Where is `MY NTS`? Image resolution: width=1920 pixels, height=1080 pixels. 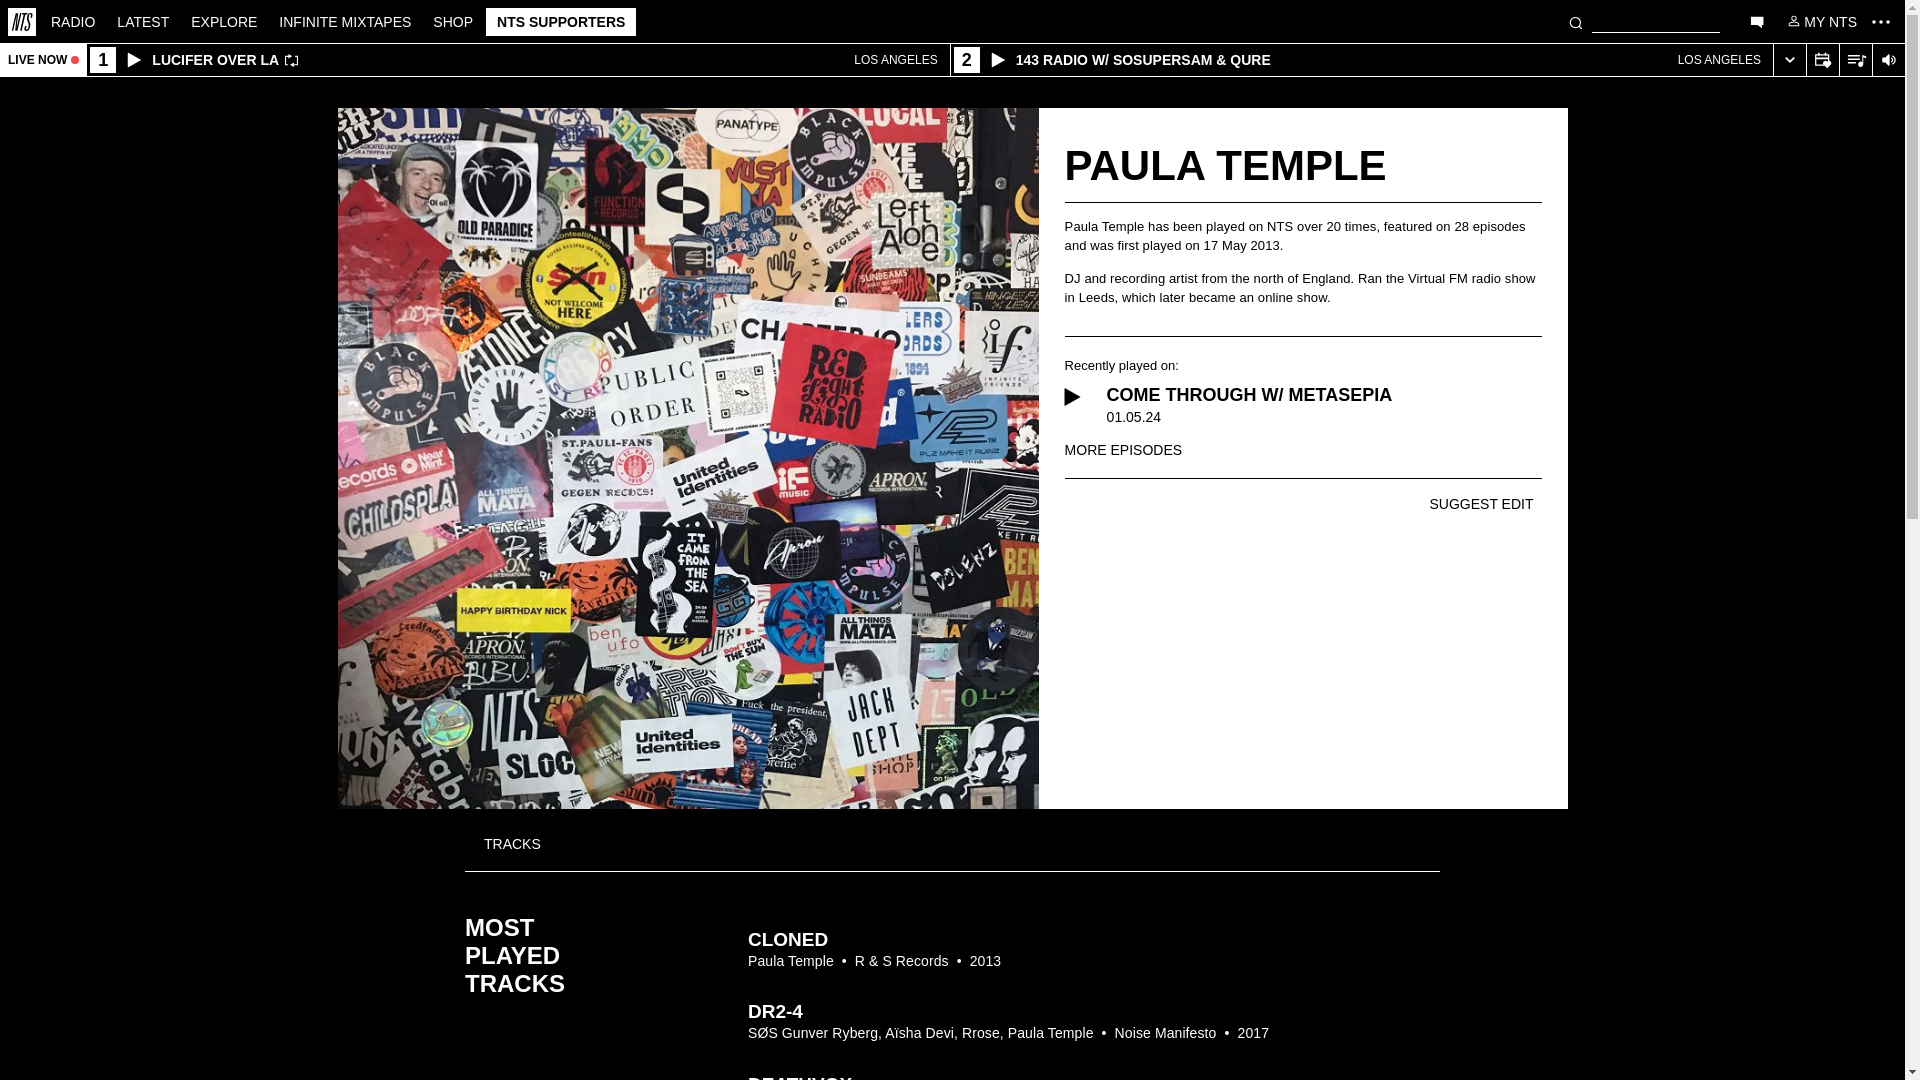 MY NTS is located at coordinates (1820, 20).